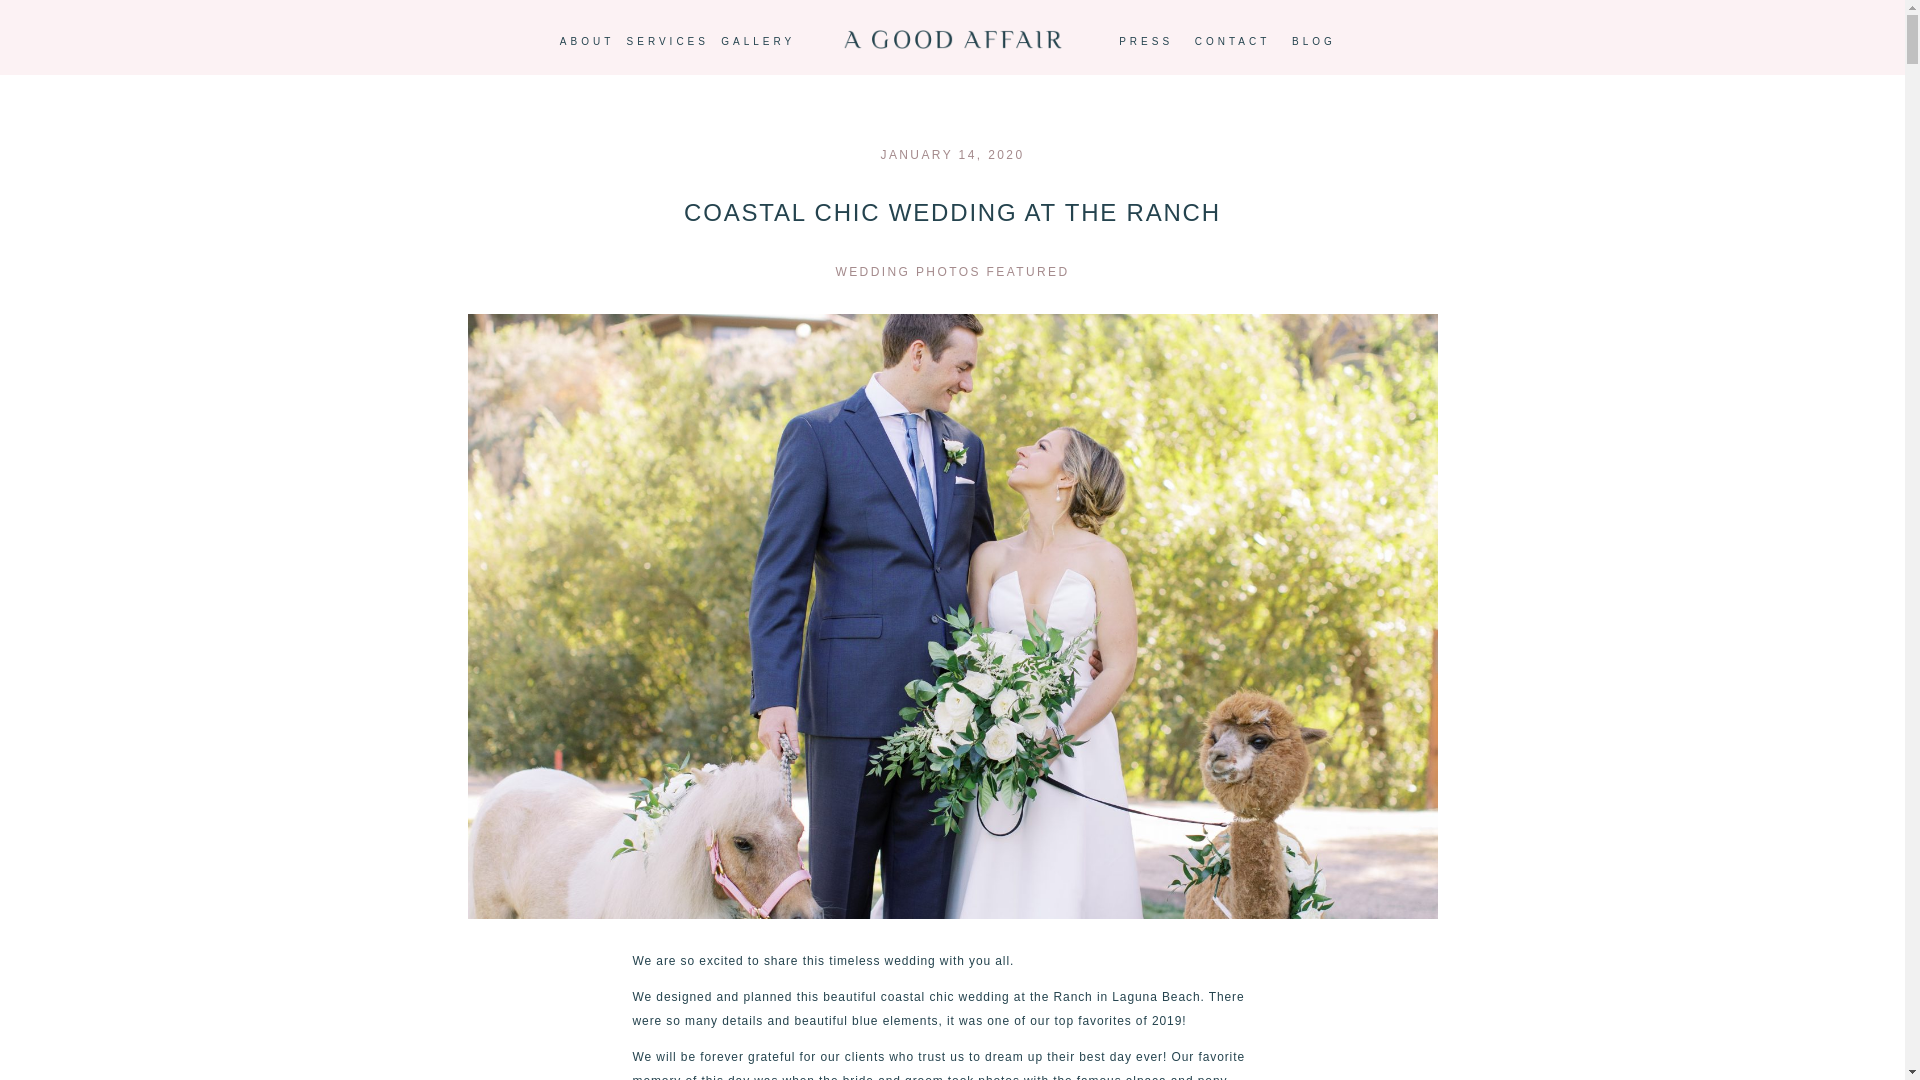 This screenshot has width=1920, height=1080. I want to click on ABOUT, so click(587, 42).